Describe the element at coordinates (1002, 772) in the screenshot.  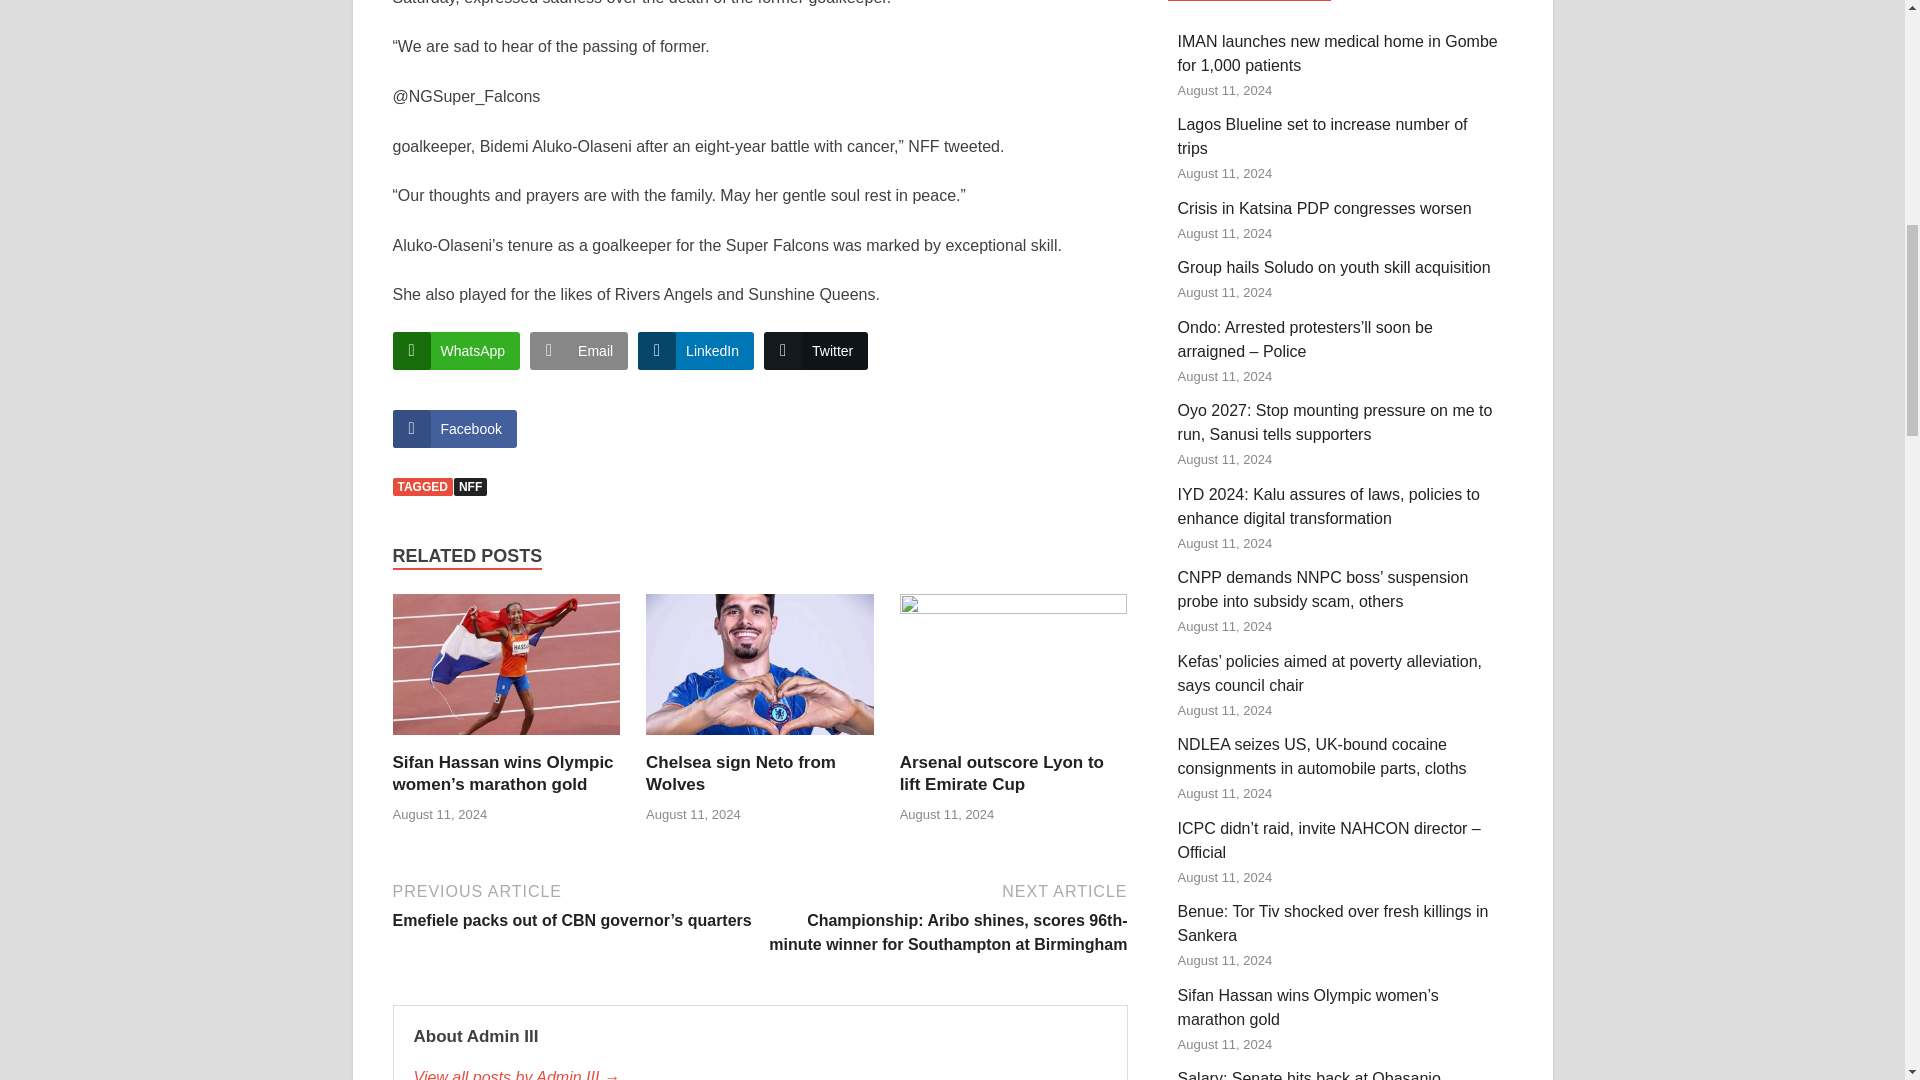
I see `Arsenal outscore Lyon to lift Emirate Cup` at that location.